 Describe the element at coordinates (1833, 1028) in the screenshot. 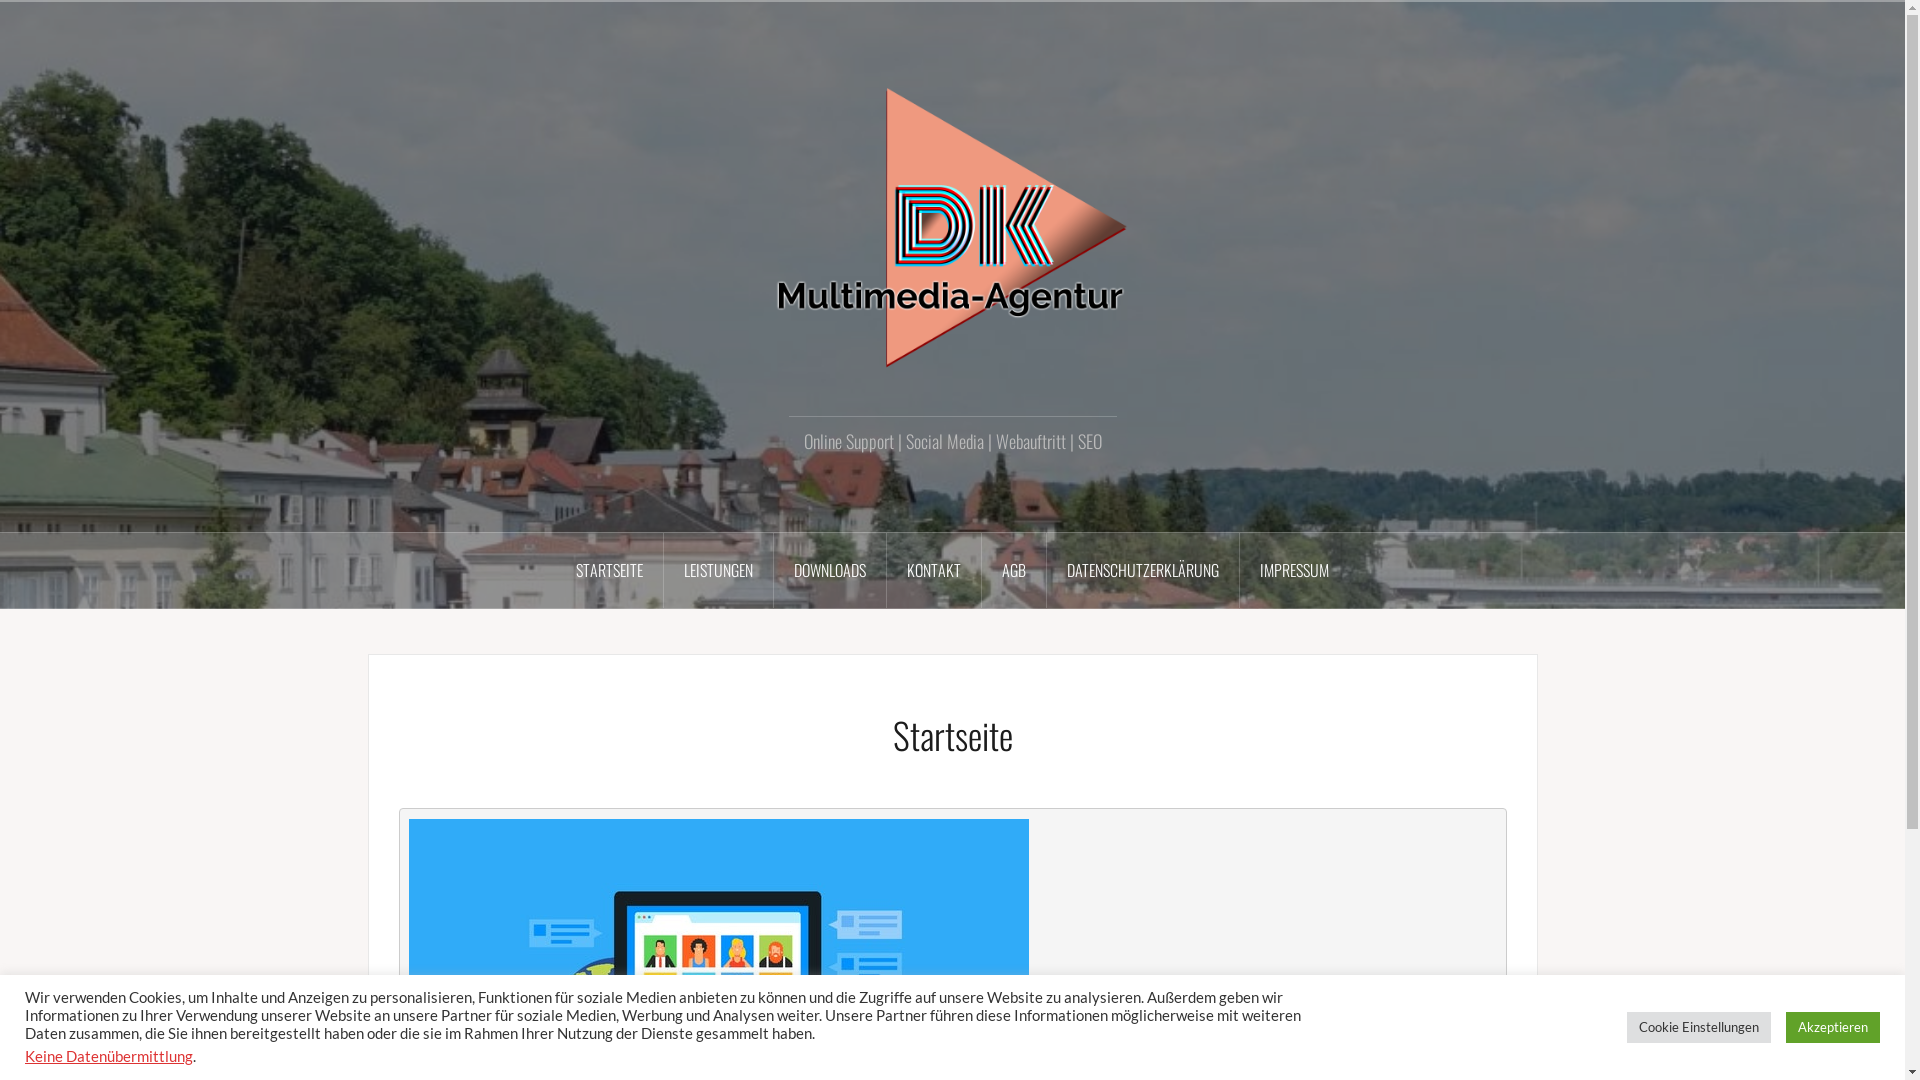

I see `Akzeptieren` at that location.